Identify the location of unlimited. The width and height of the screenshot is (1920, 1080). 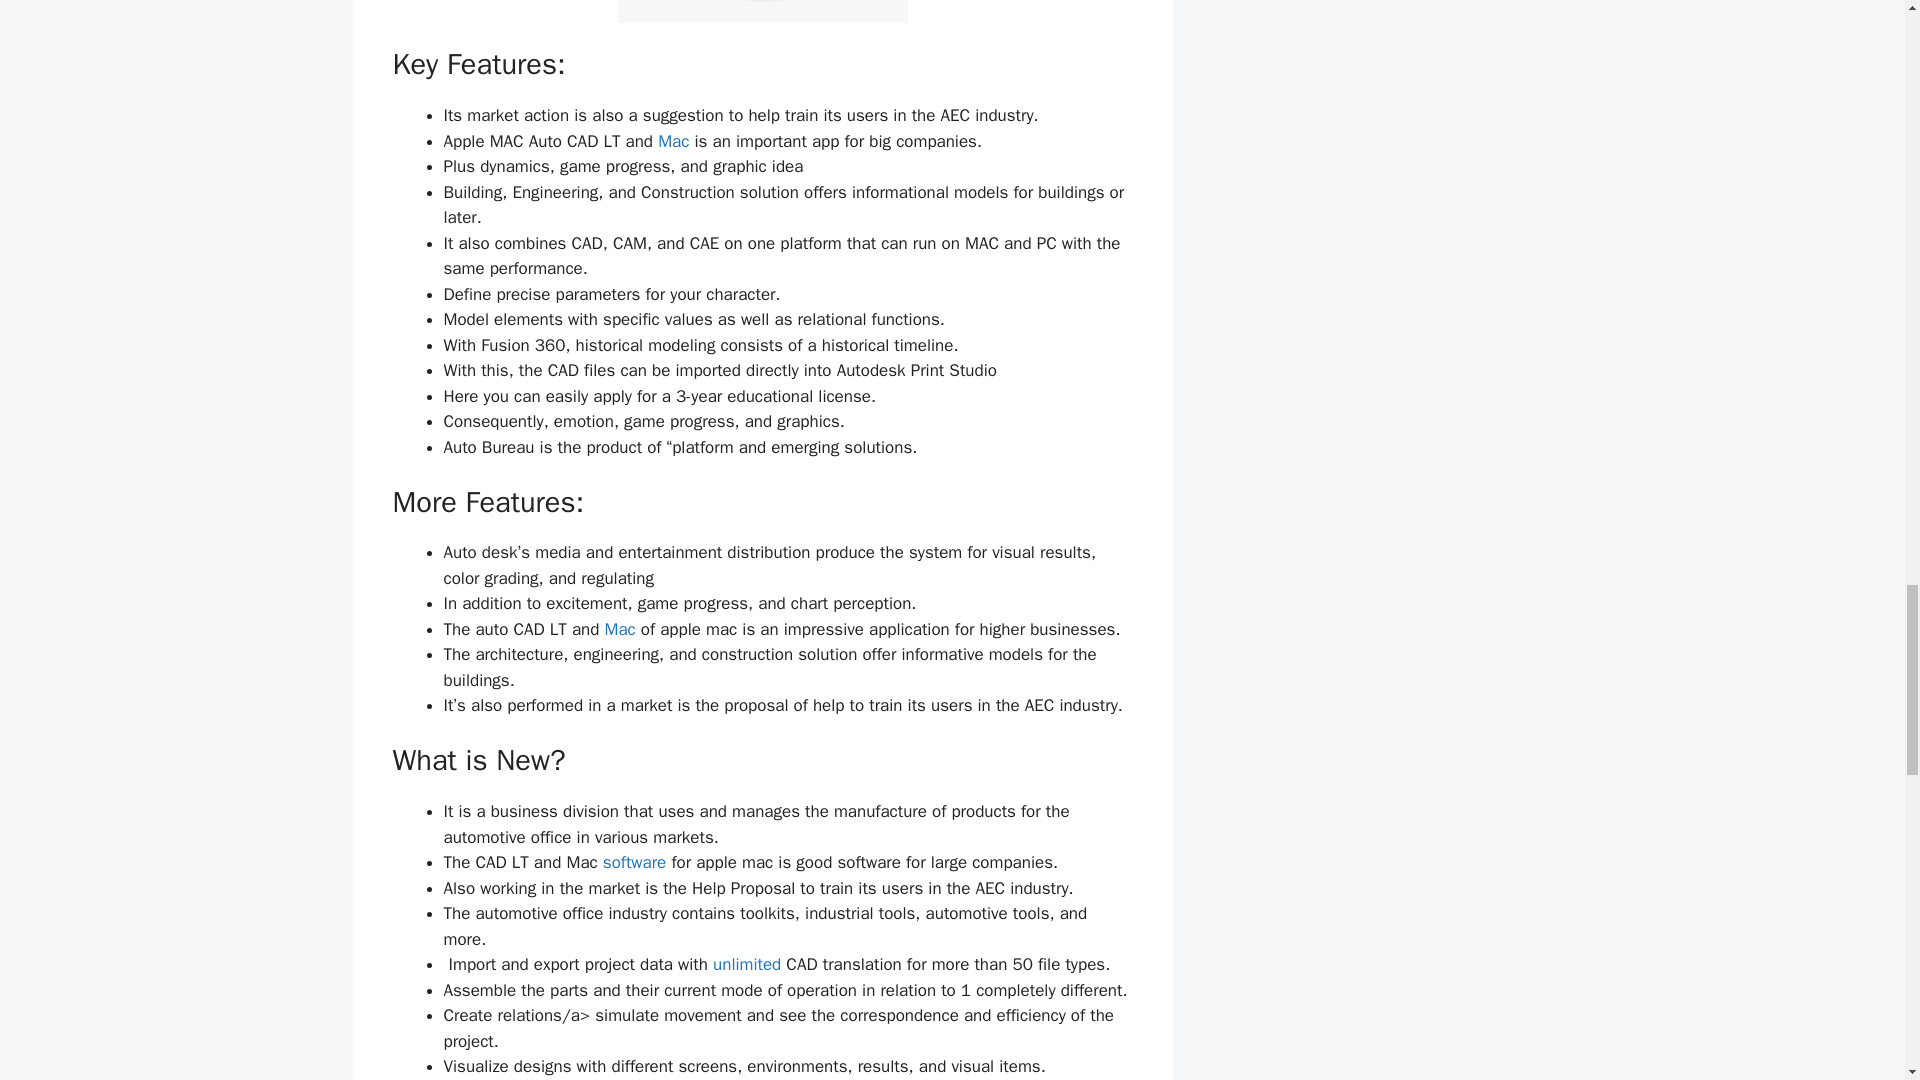
(746, 964).